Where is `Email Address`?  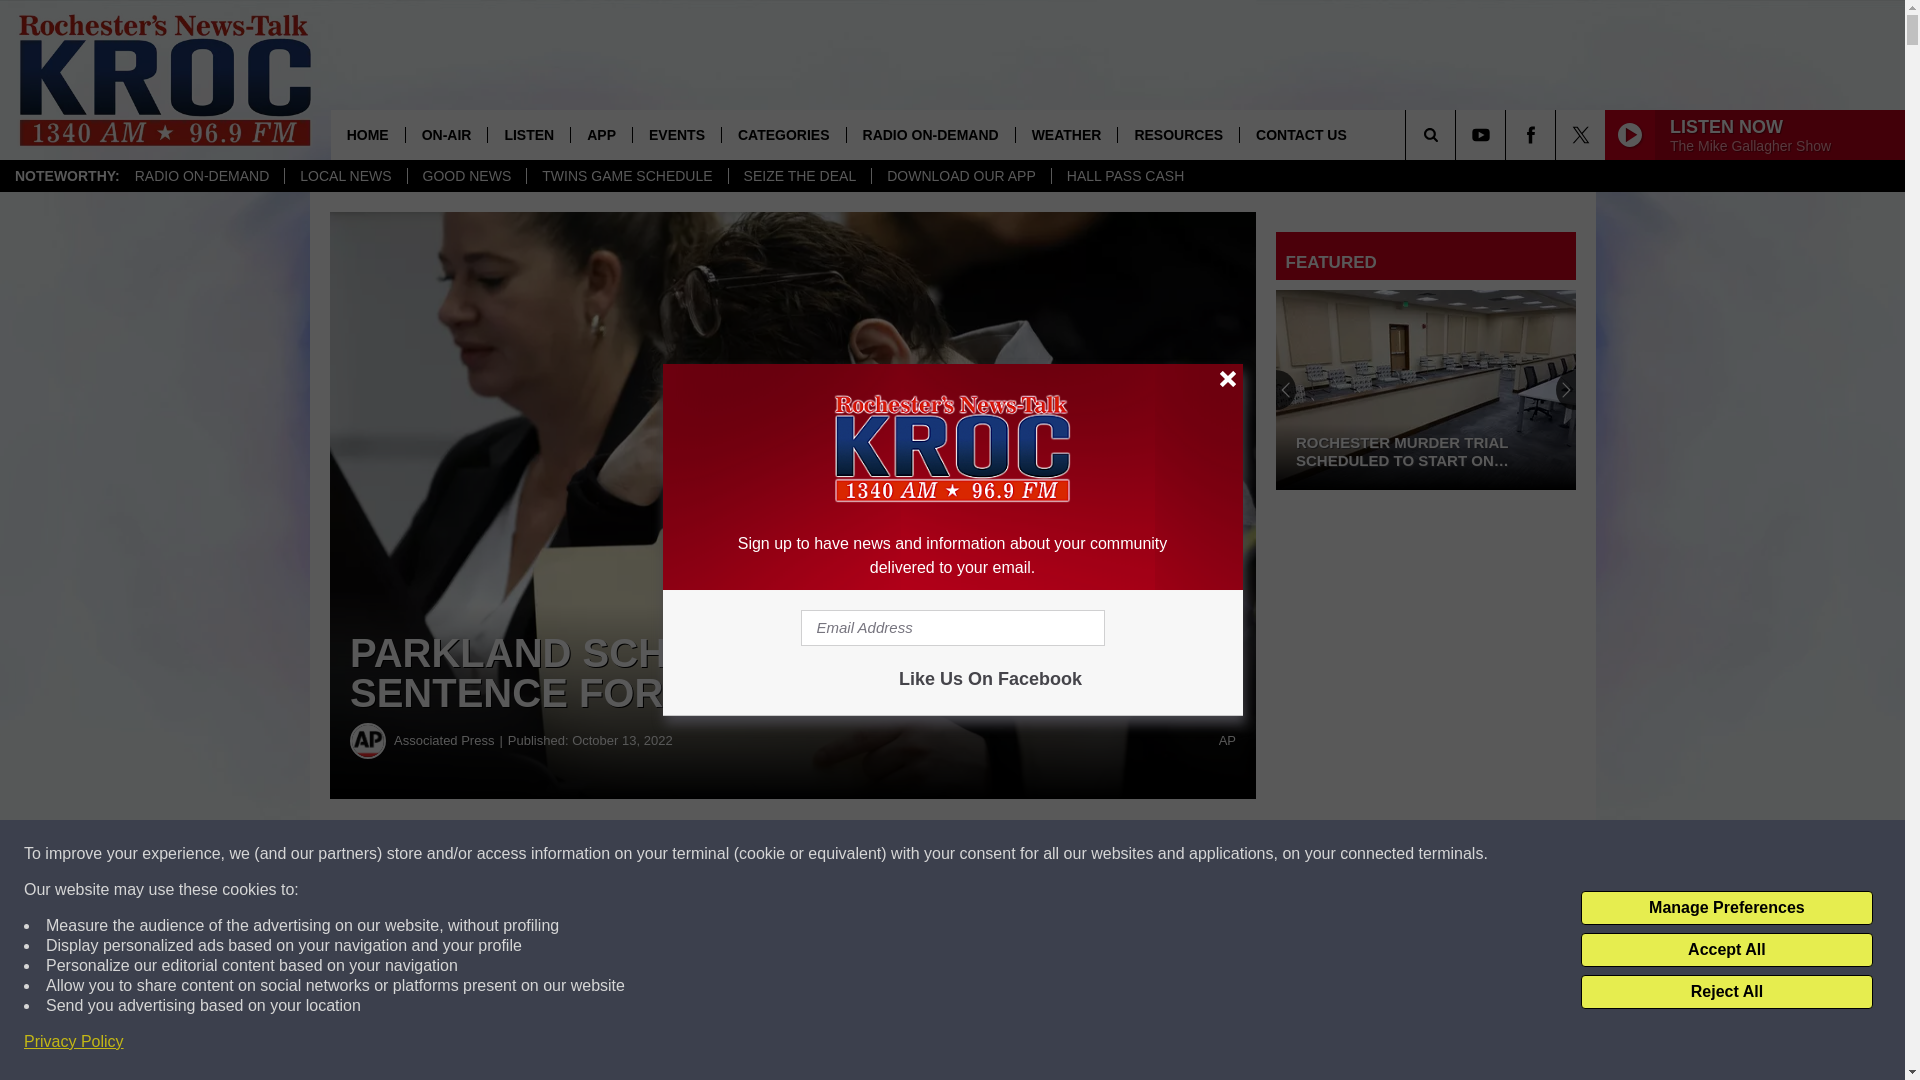
Email Address is located at coordinates (952, 628).